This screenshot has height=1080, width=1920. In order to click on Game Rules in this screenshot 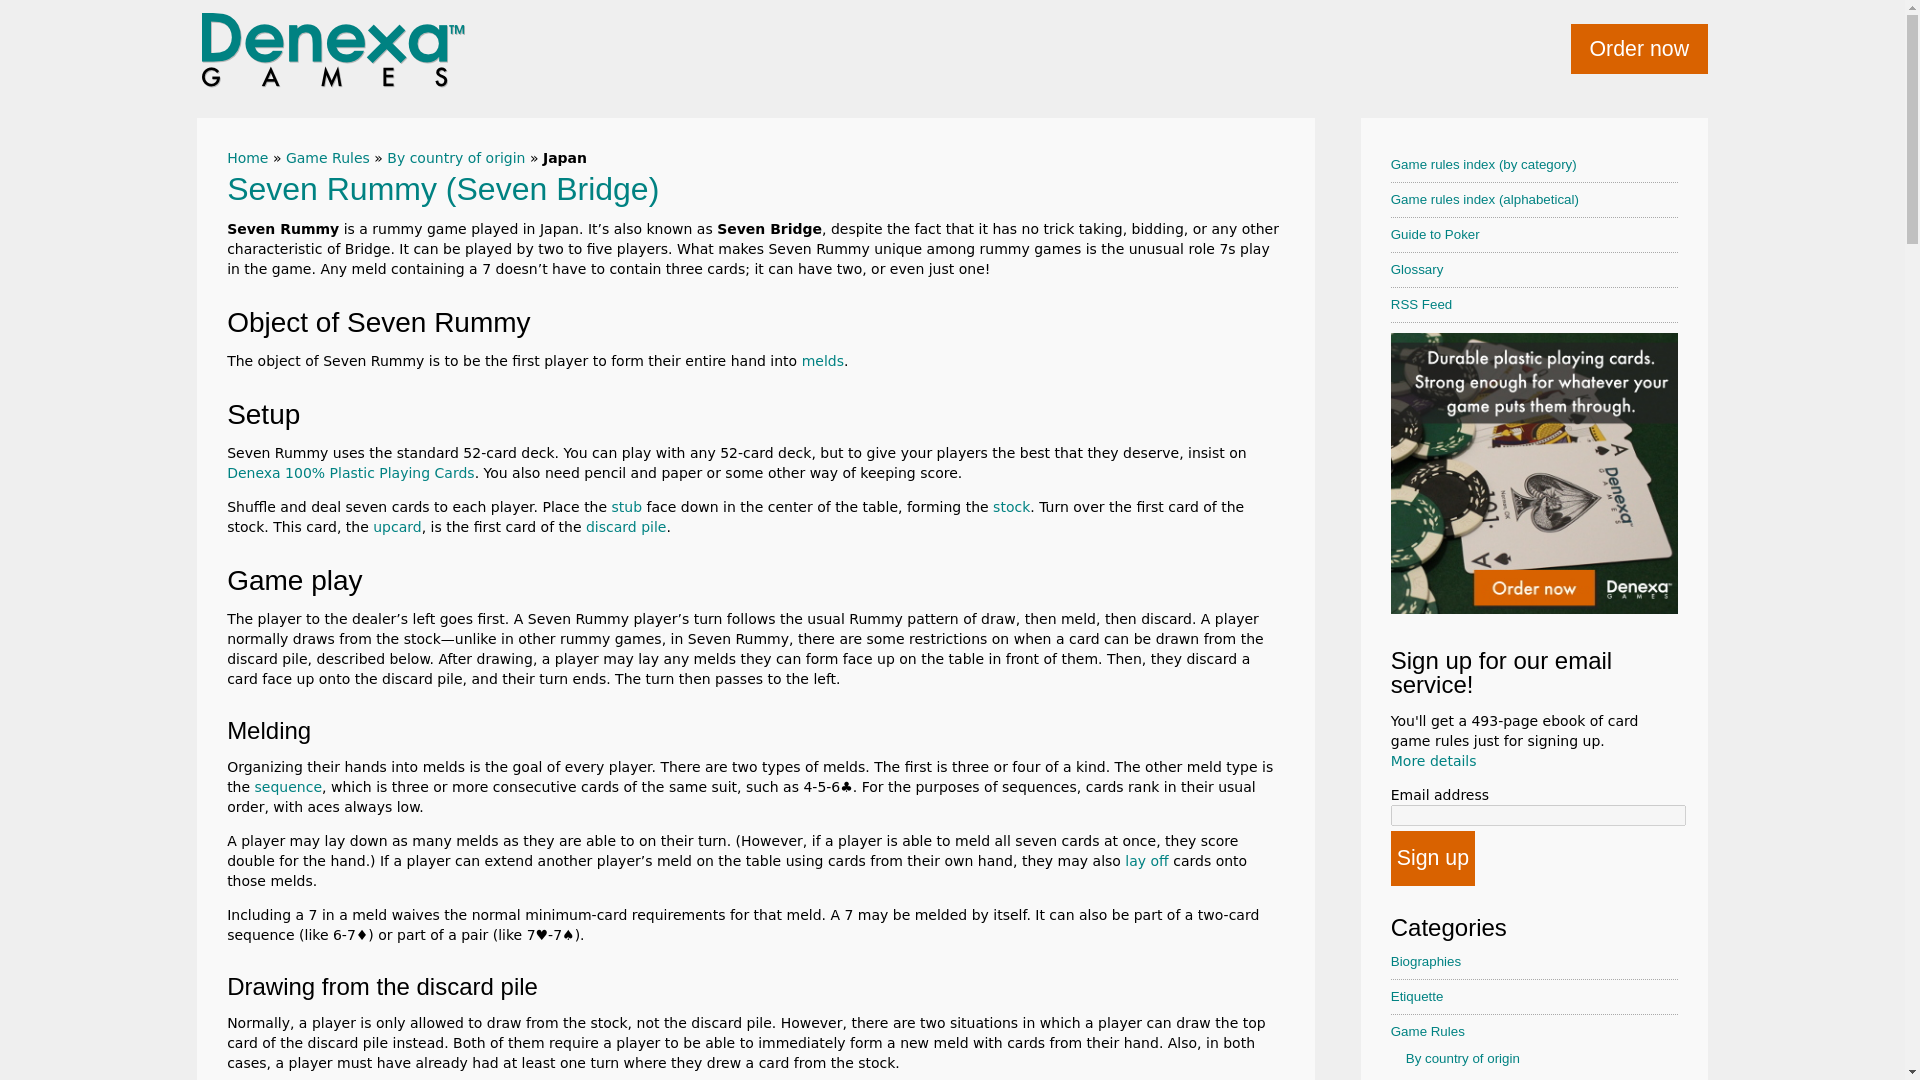, I will do `click(328, 158)`.